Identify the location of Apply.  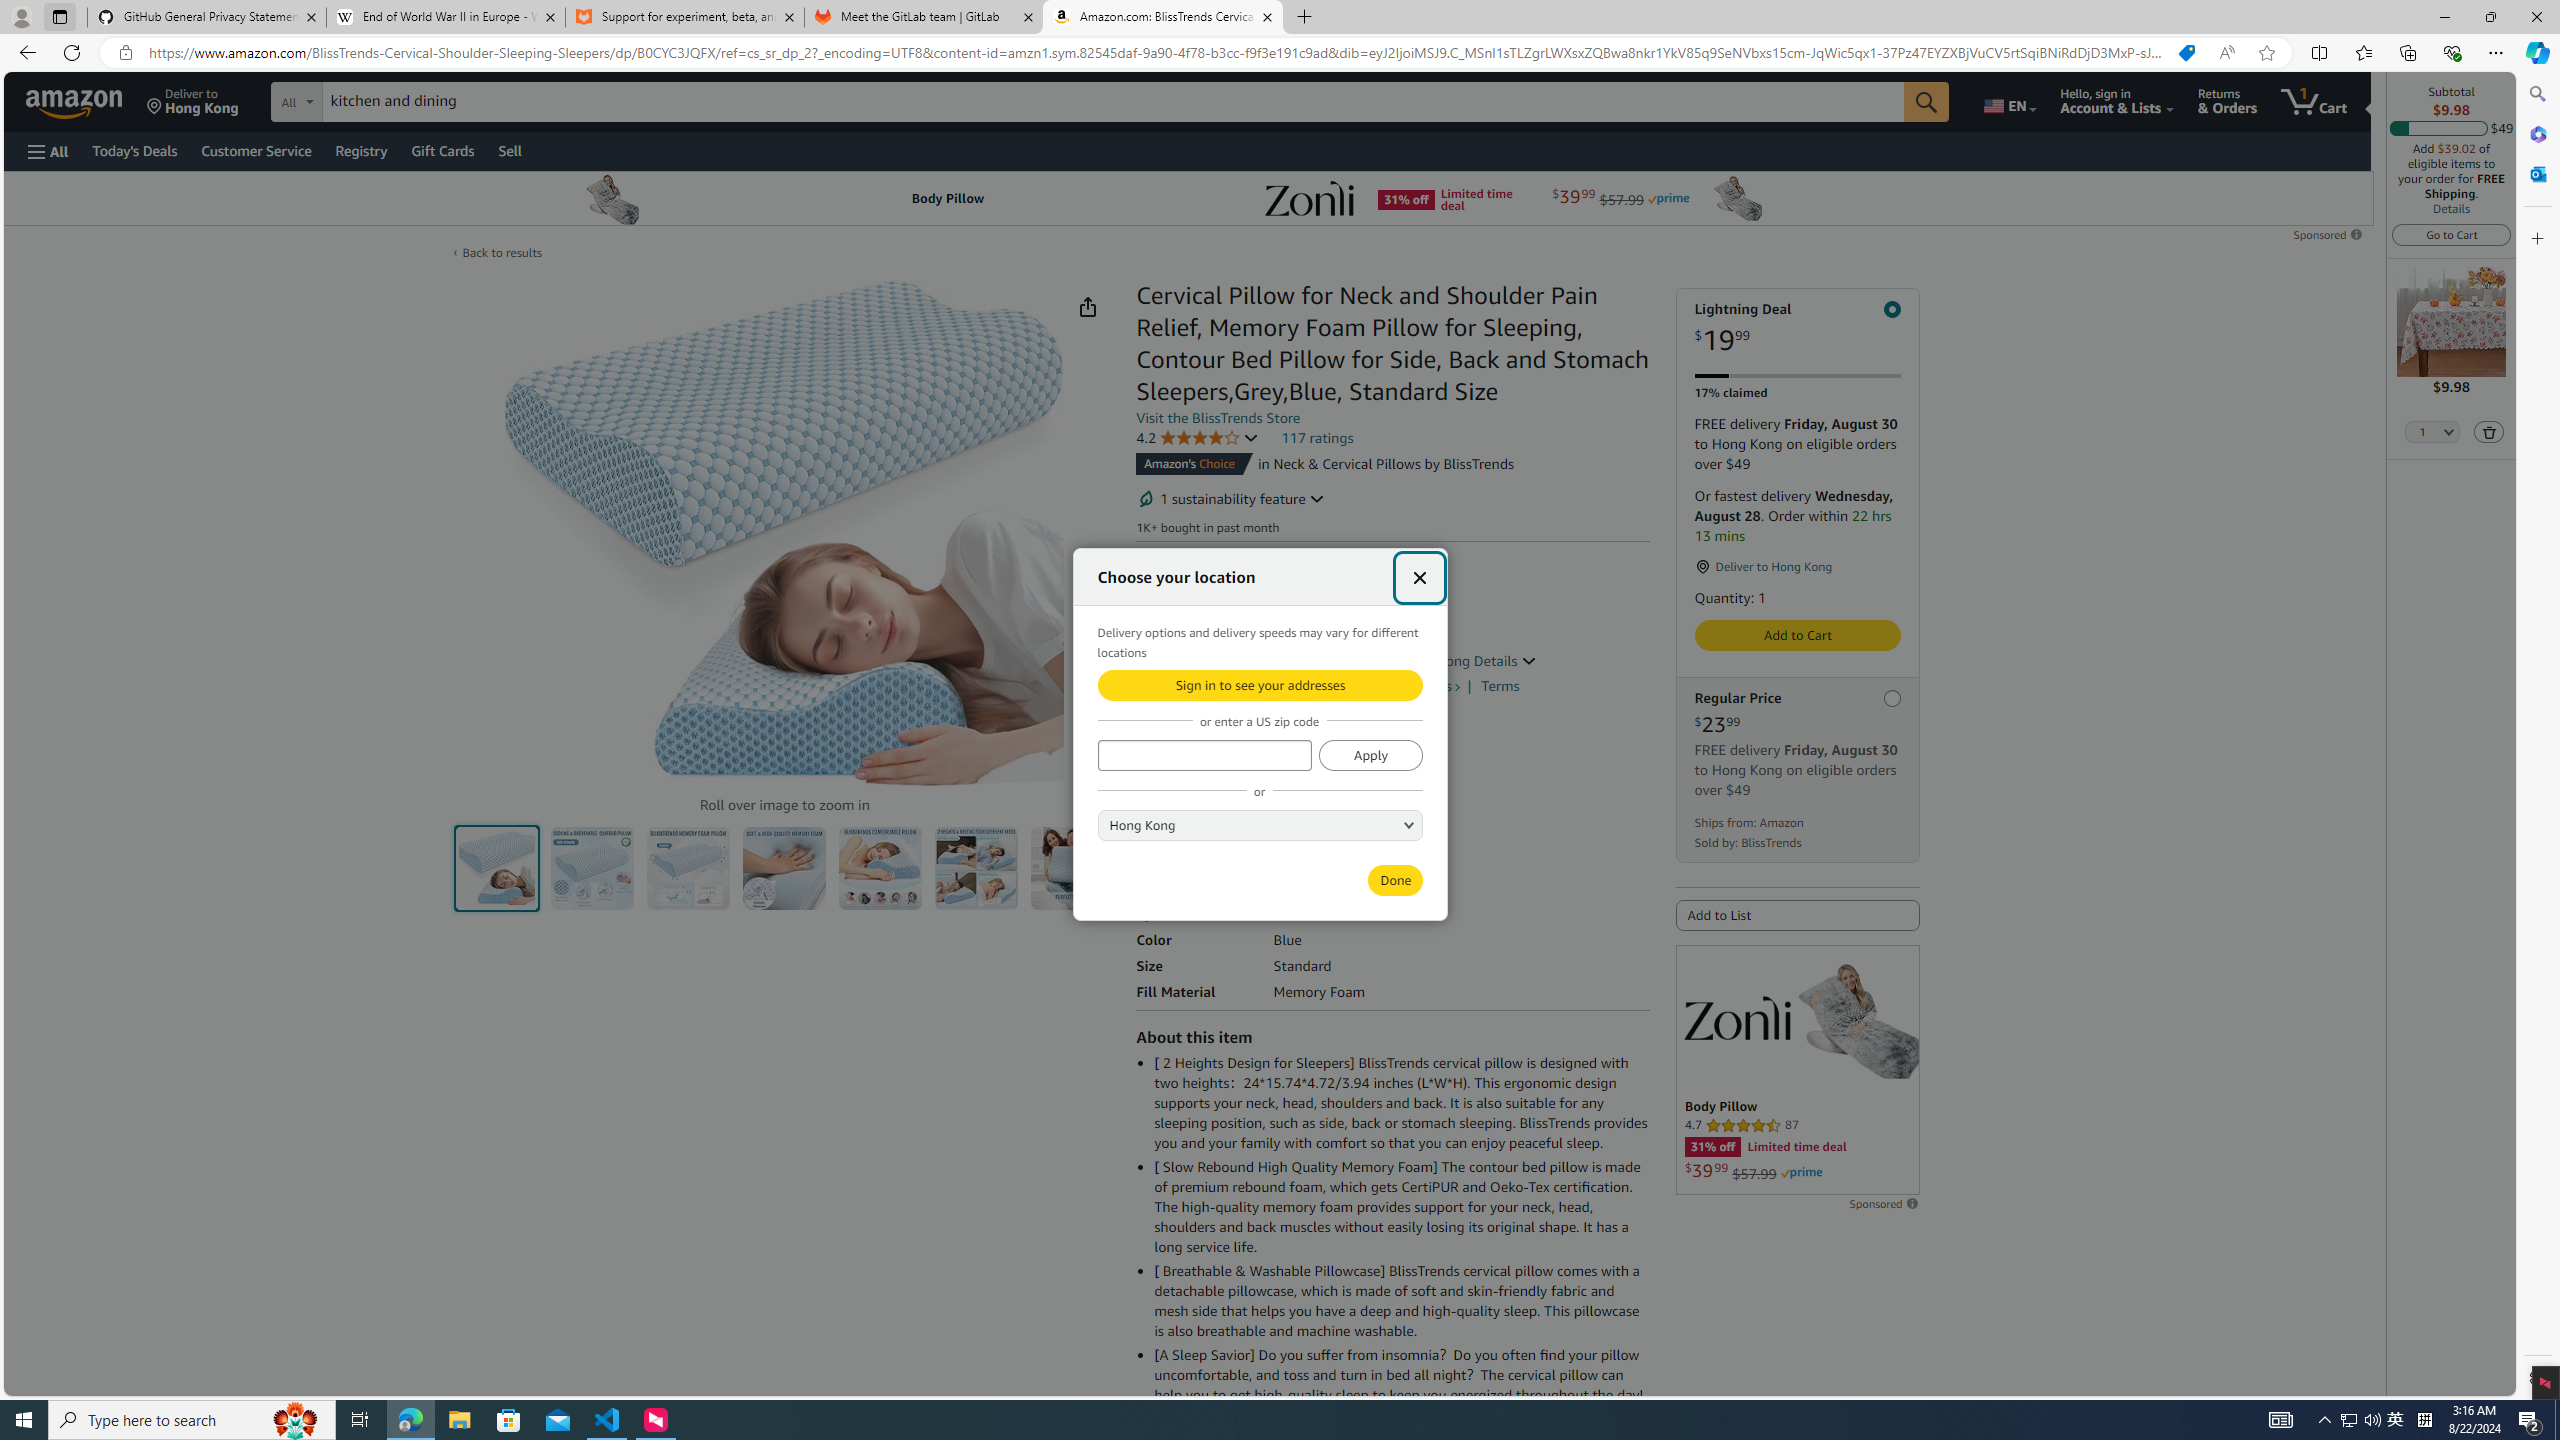
(1370, 754).